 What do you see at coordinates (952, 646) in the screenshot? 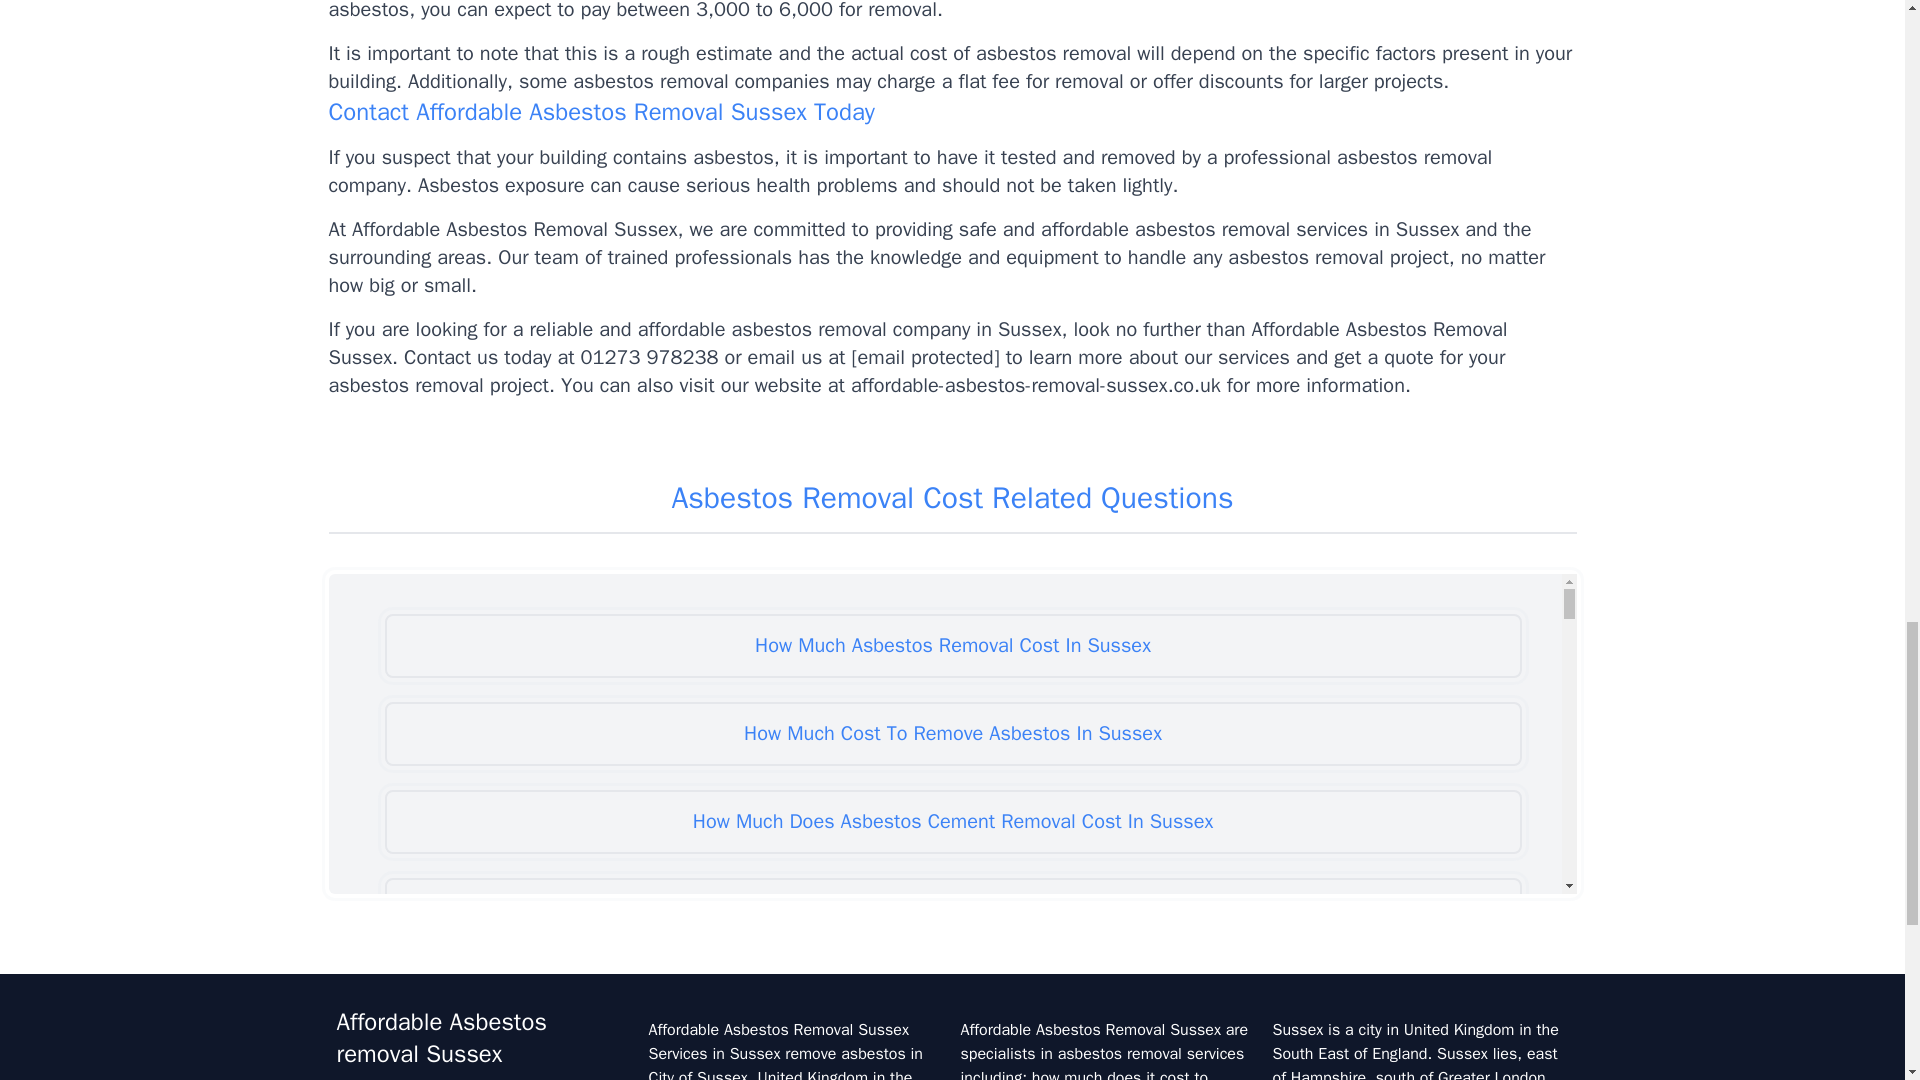
I see `How Much Asbestos Removal Cost In Sussex` at bounding box center [952, 646].